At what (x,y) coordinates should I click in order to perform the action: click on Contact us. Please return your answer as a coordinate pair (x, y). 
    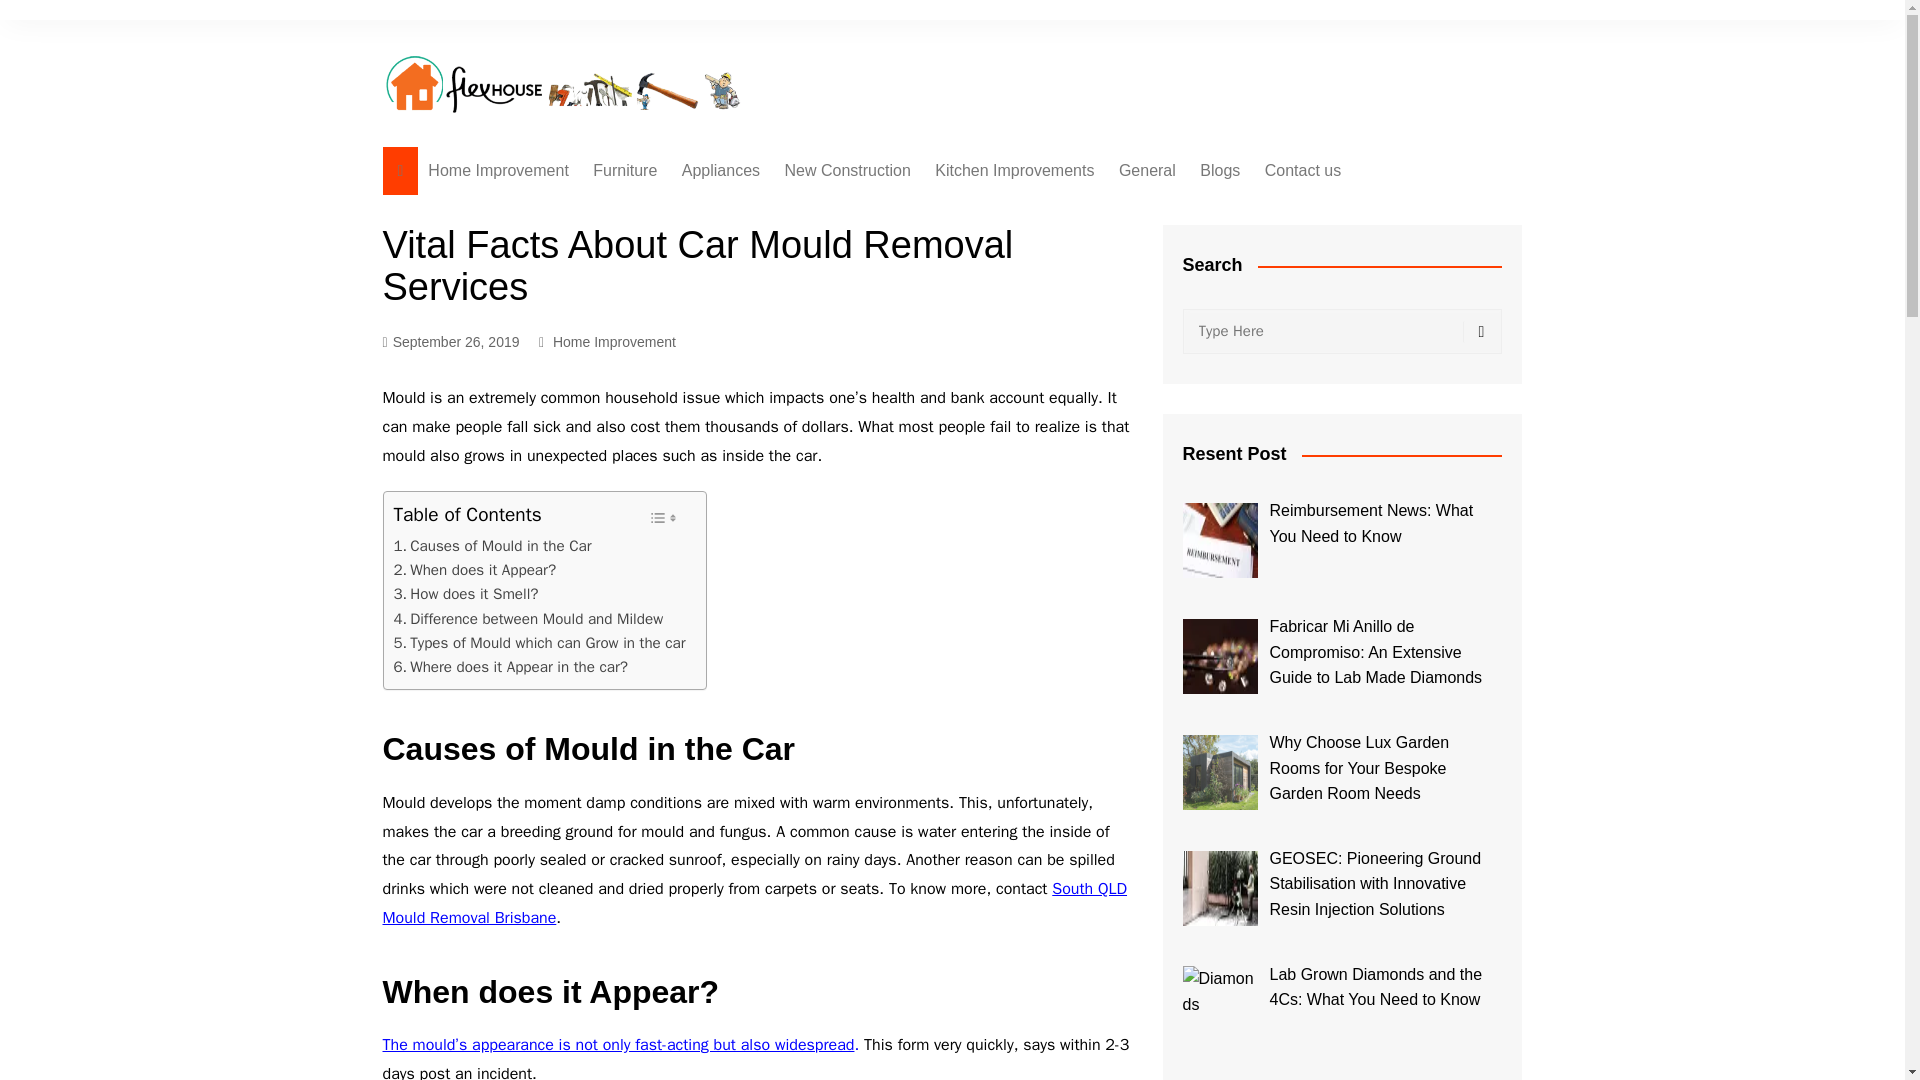
    Looking at the image, I should click on (1303, 170).